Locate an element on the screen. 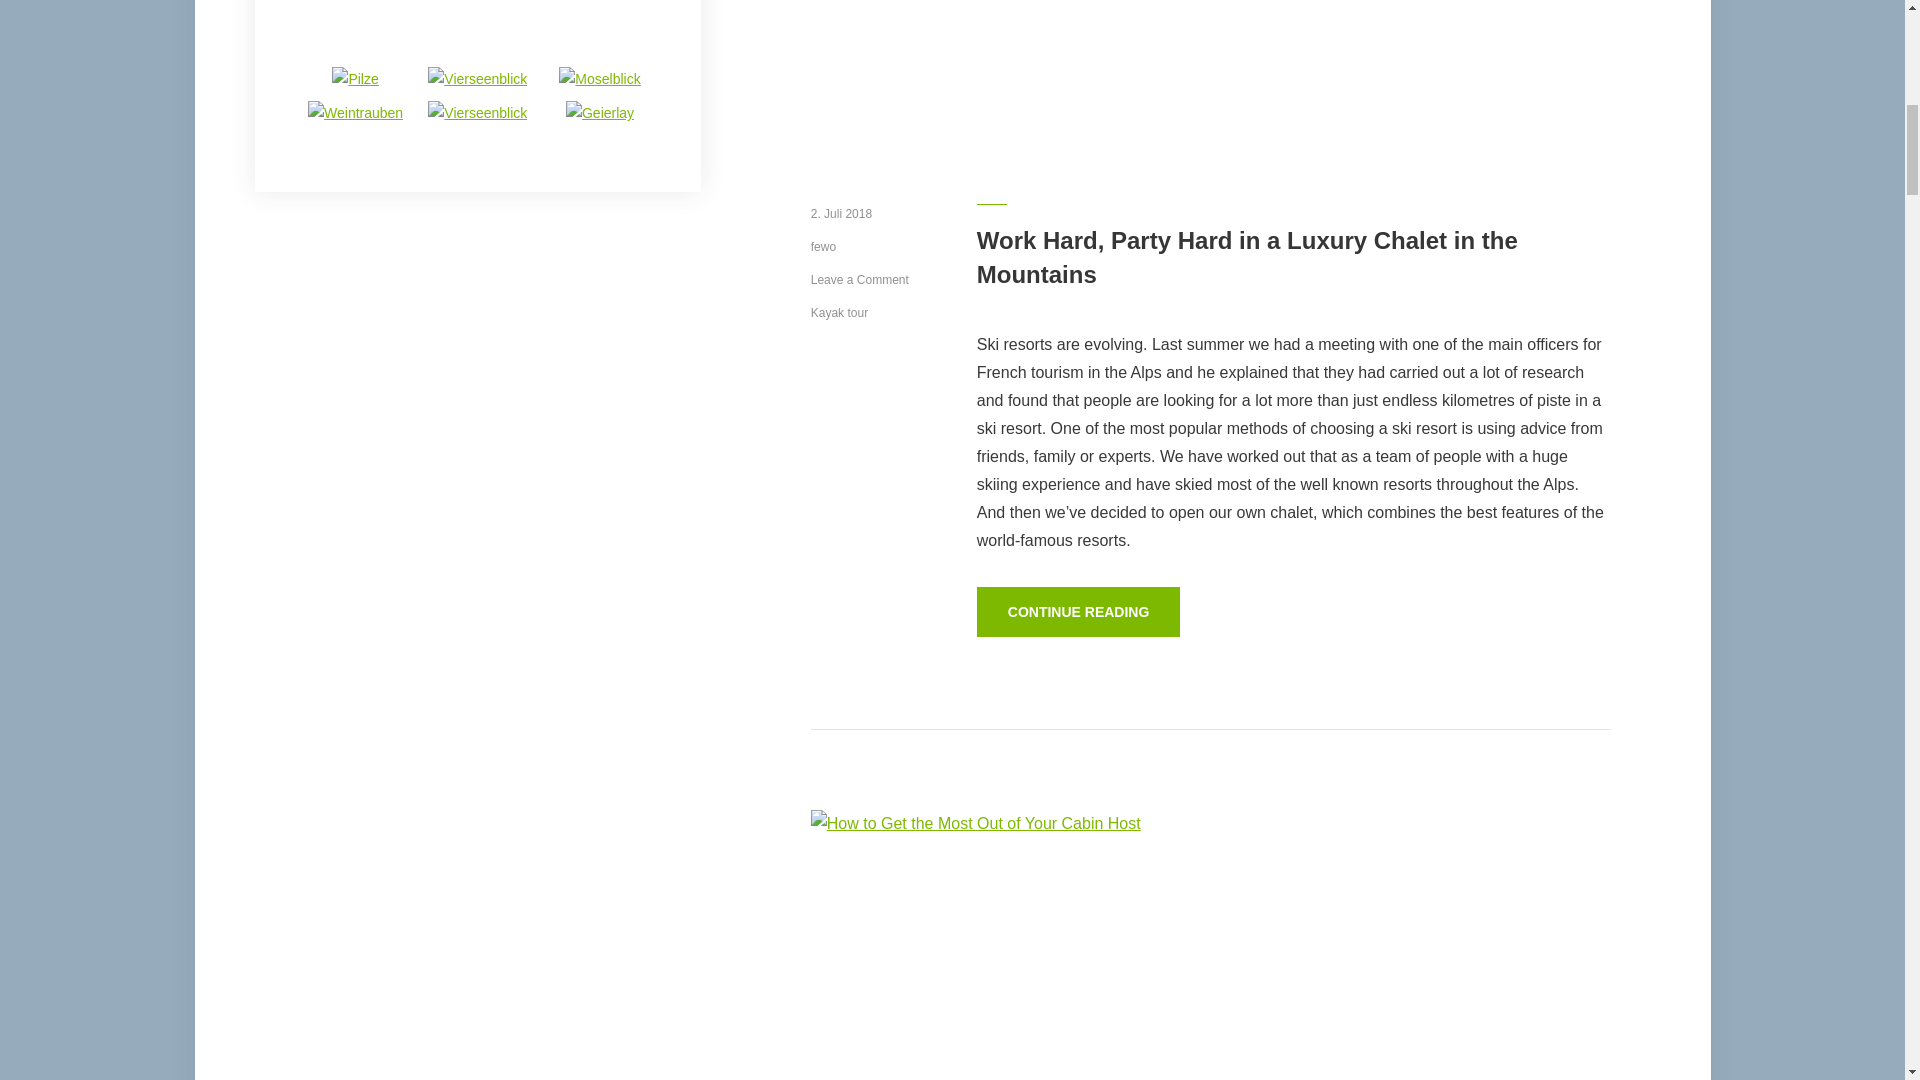  Work Hard, Party Hard in a Luxury Chalet in the Mountains is located at coordinates (1248, 257).